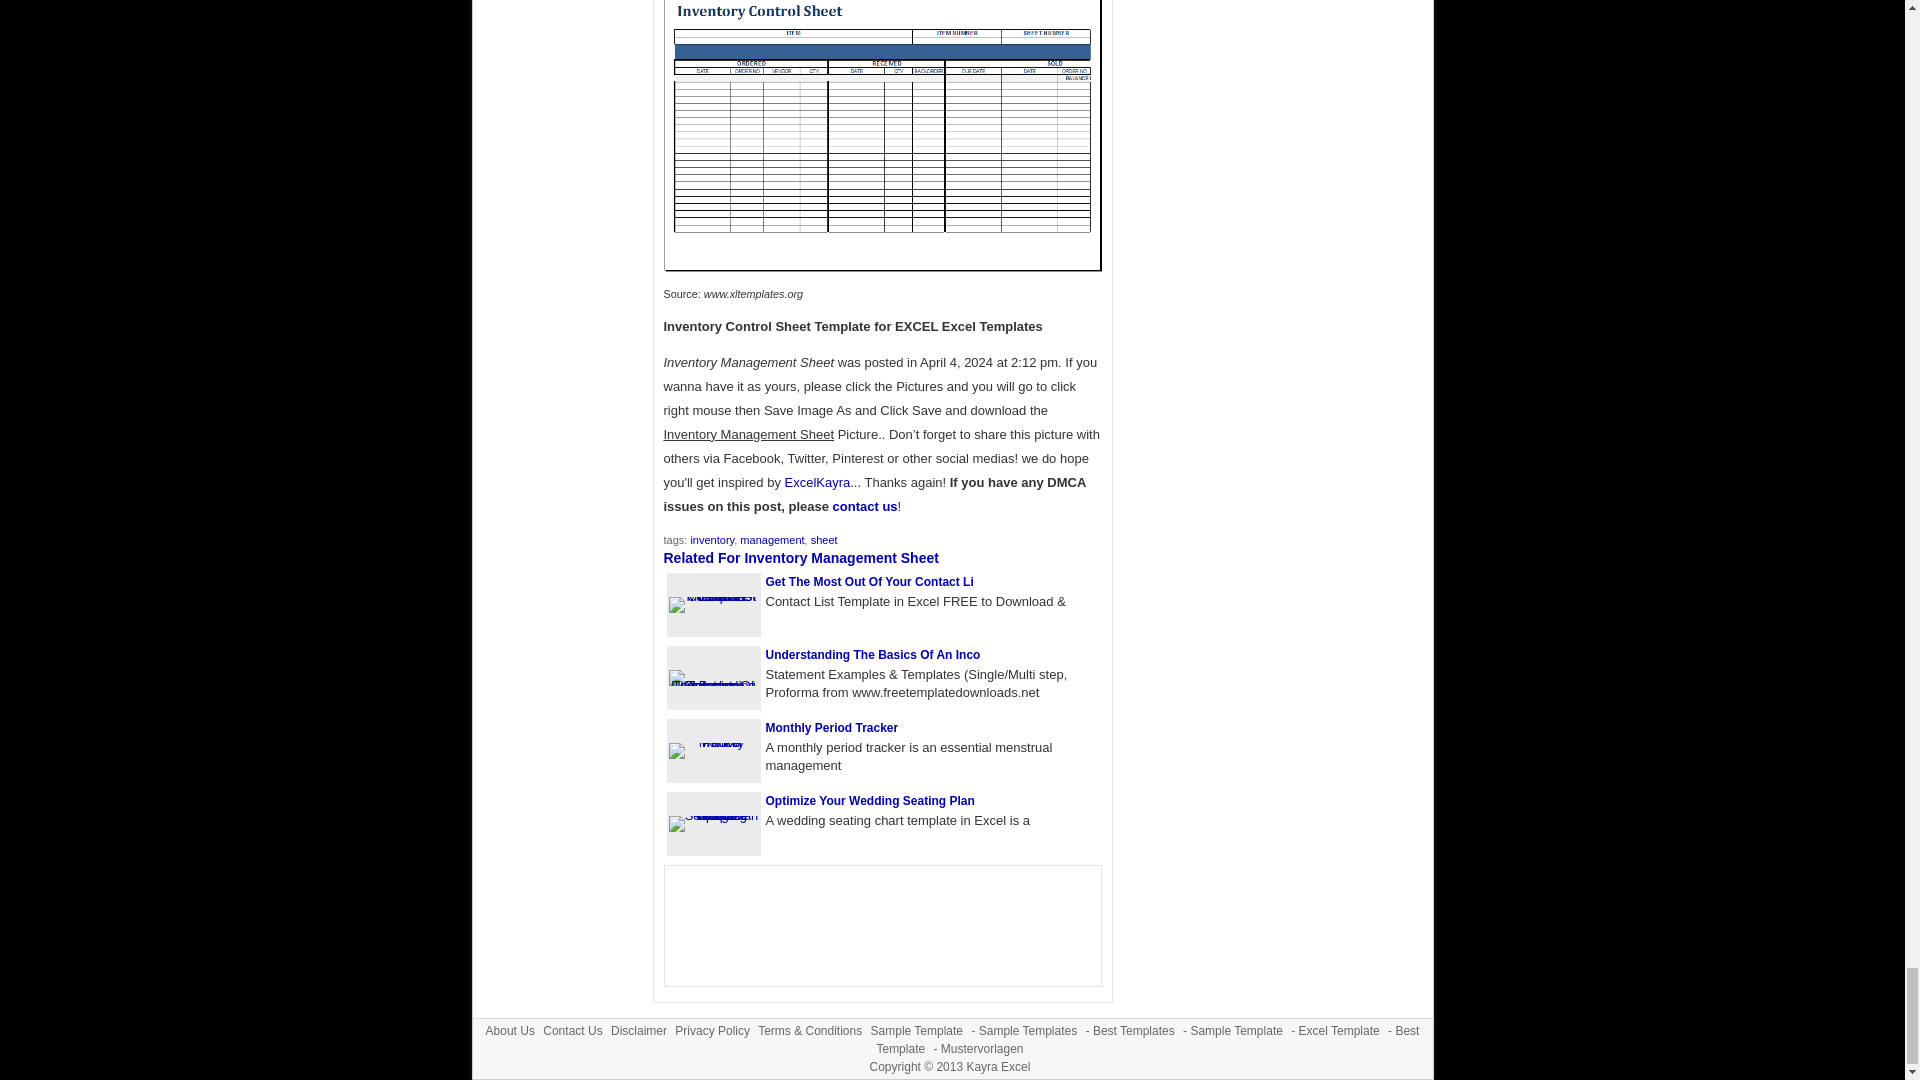  Describe the element at coordinates (870, 581) in the screenshot. I see `Get The Most Out Of Your Contact Li` at that location.